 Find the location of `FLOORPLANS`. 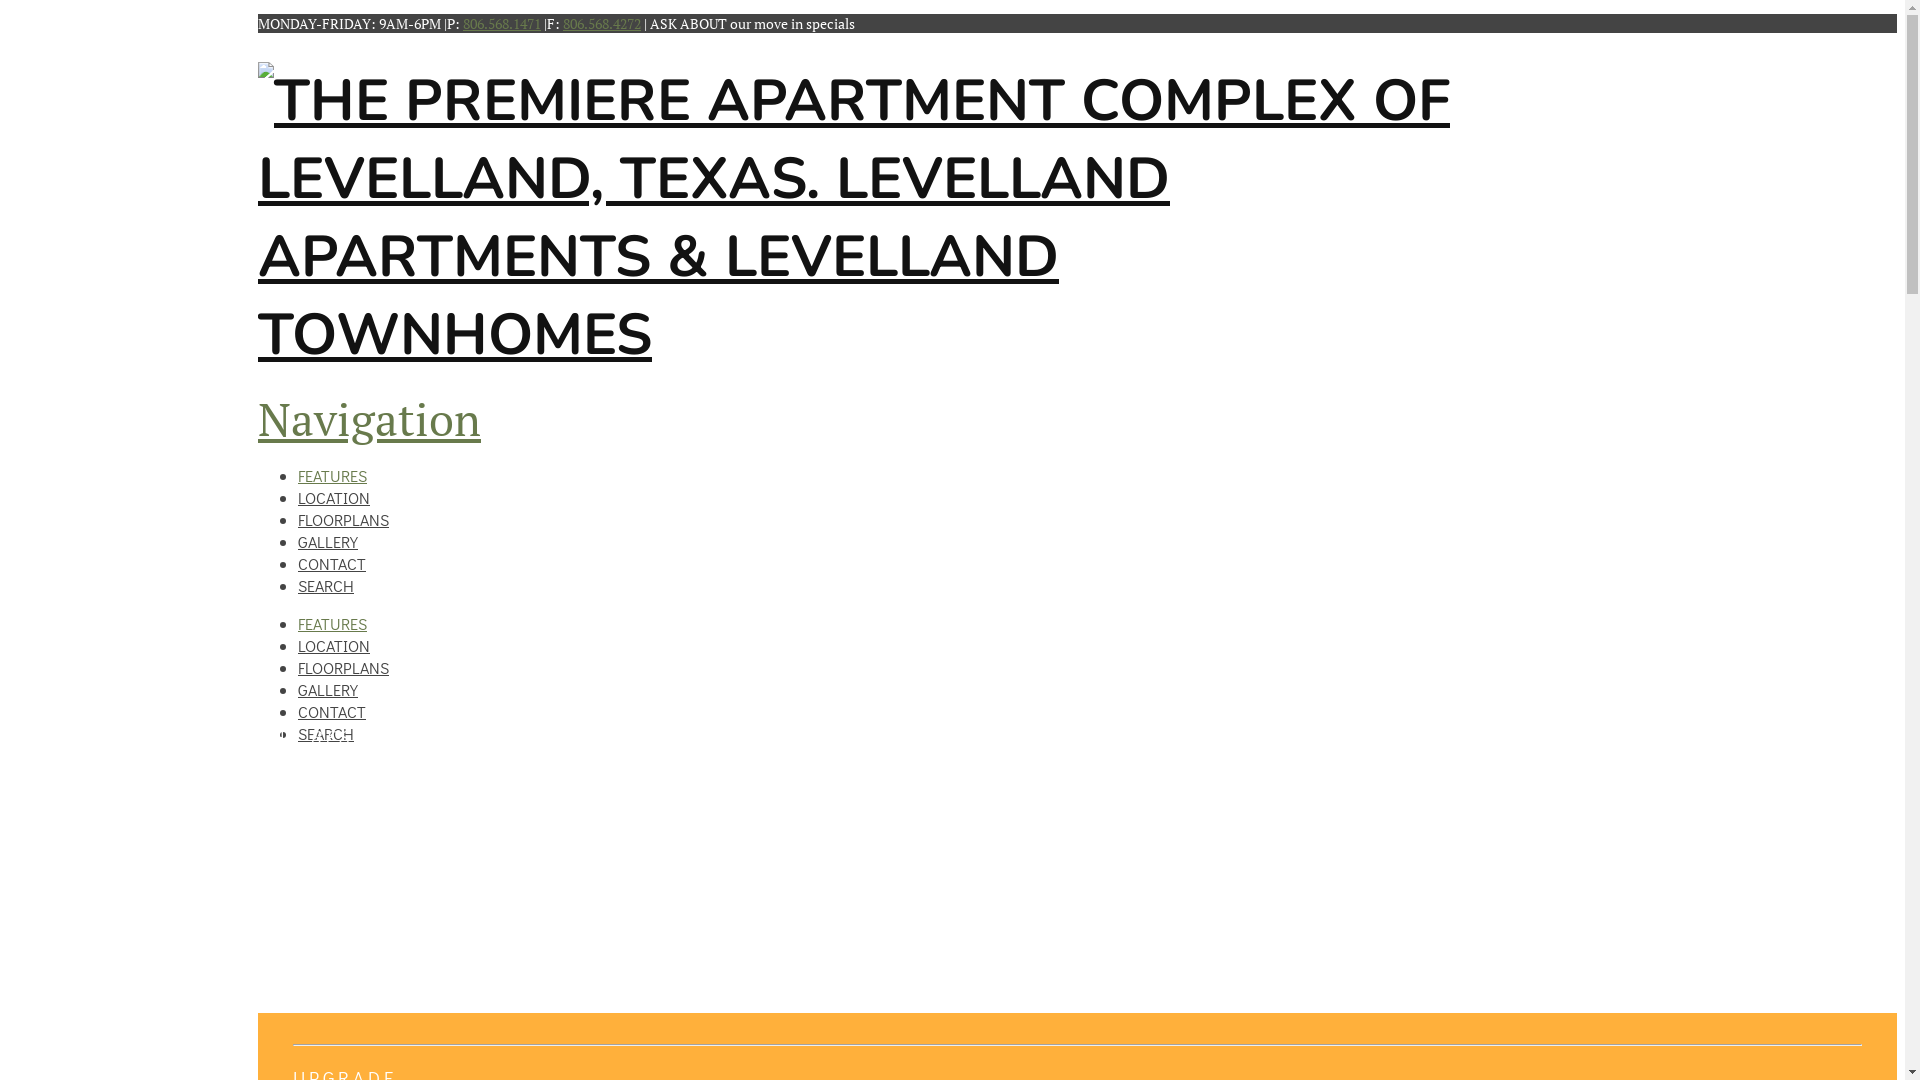

FLOORPLANS is located at coordinates (344, 514).